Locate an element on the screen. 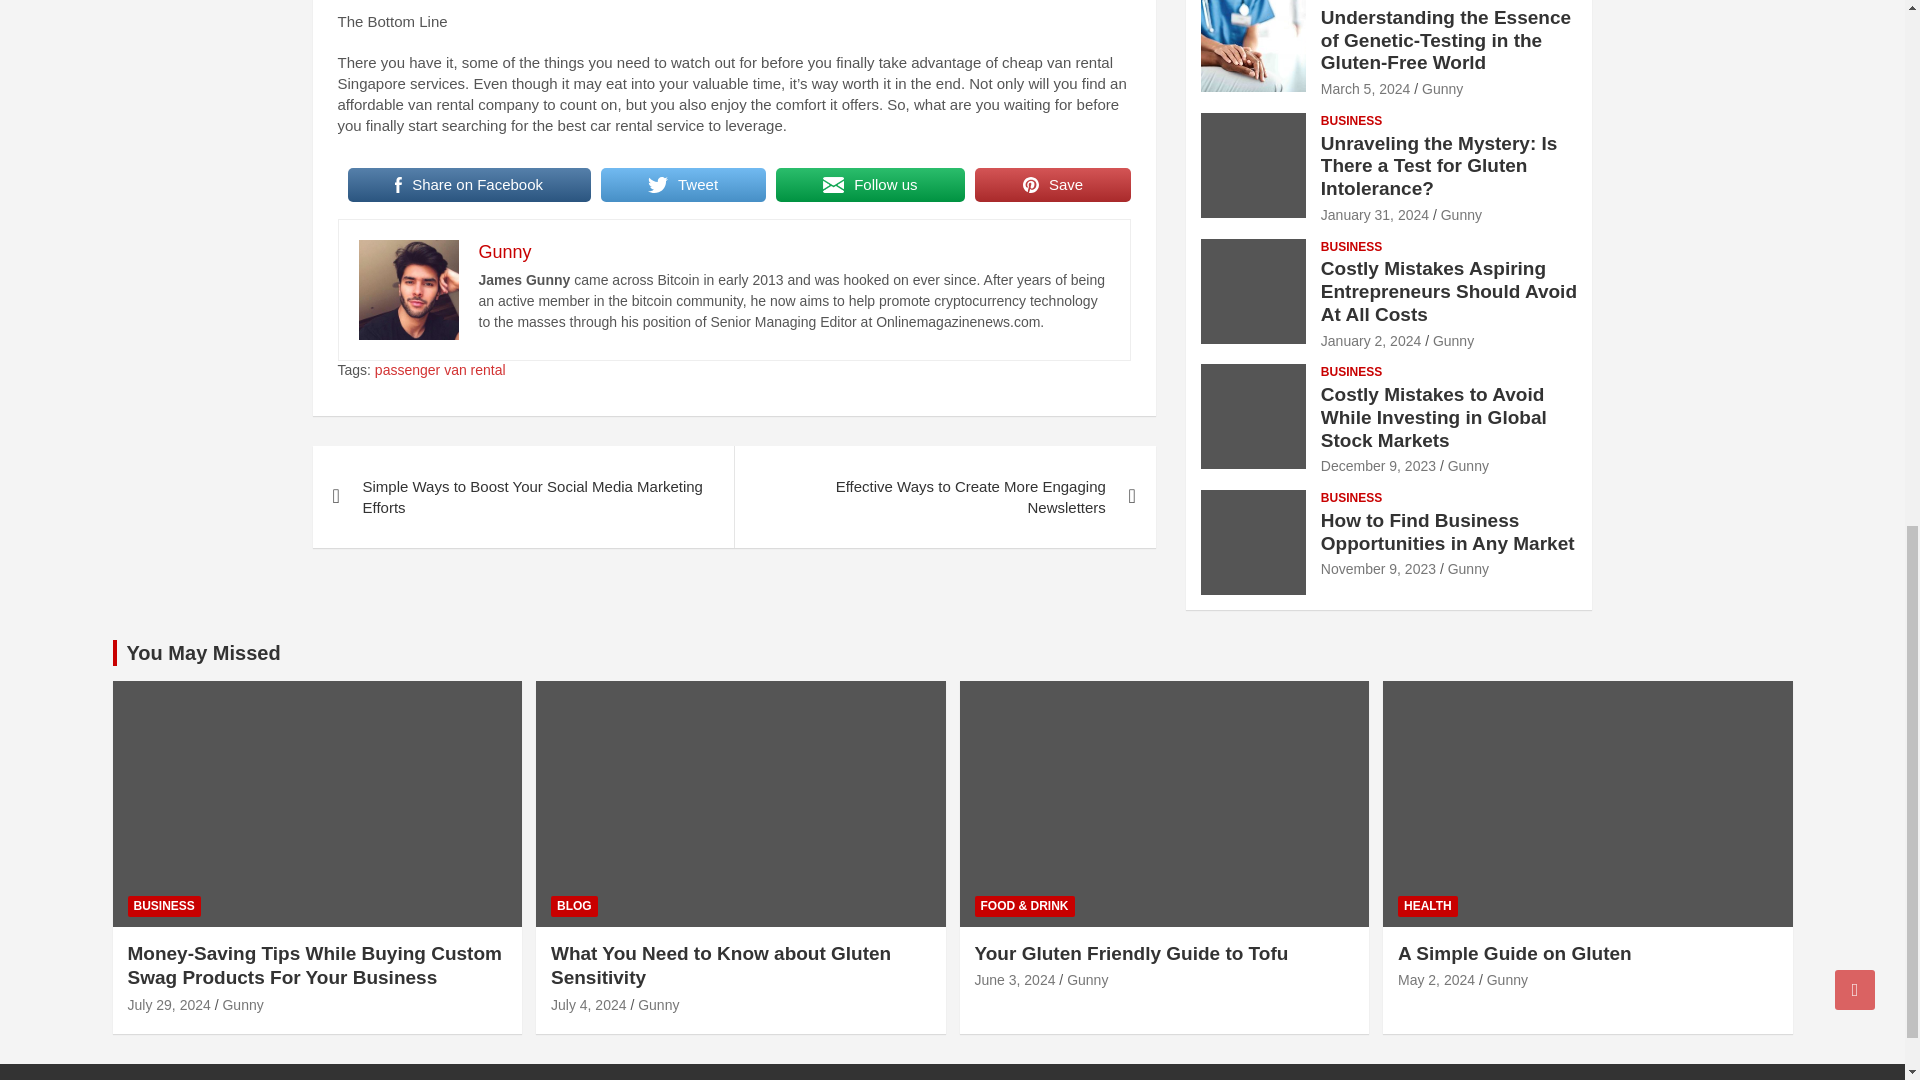  Save is located at coordinates (1052, 185).